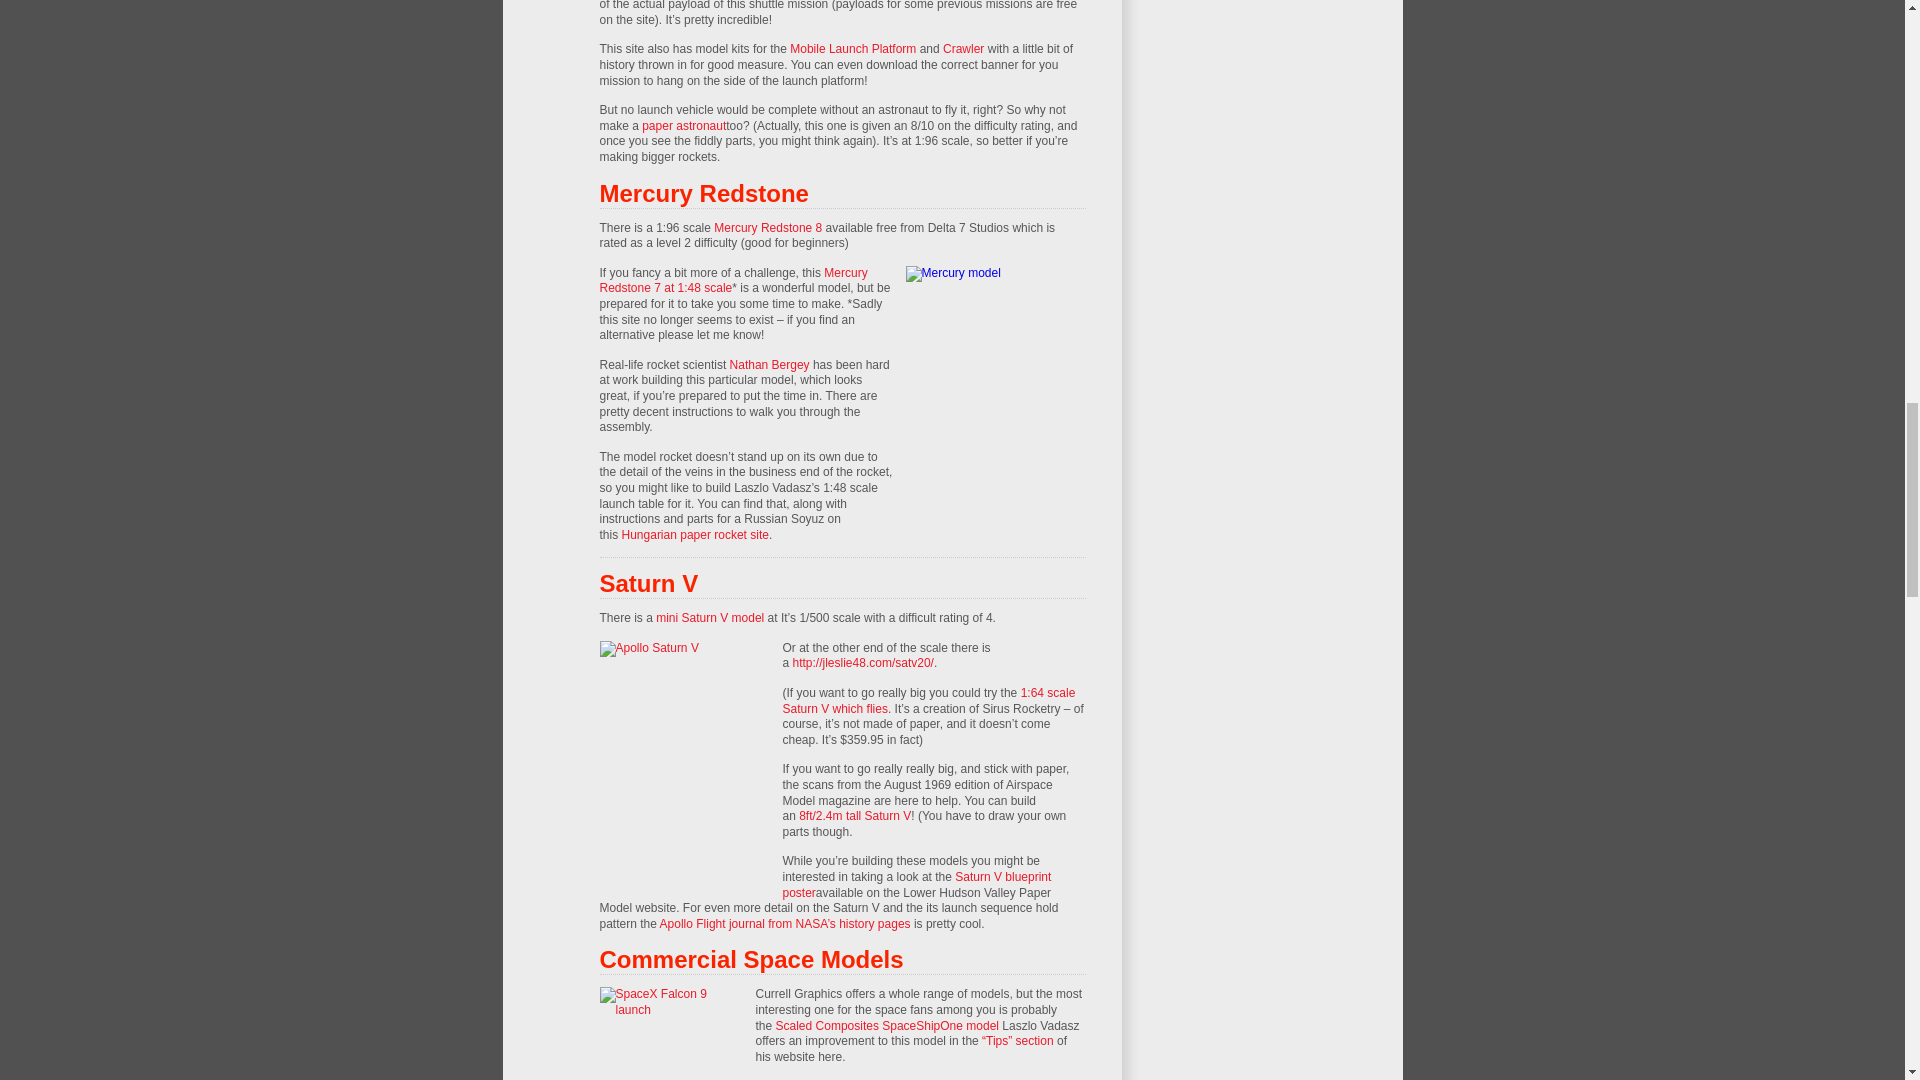  Describe the element at coordinates (733, 280) in the screenshot. I see `Mercury Redstone 7 at 1:48 scale` at that location.